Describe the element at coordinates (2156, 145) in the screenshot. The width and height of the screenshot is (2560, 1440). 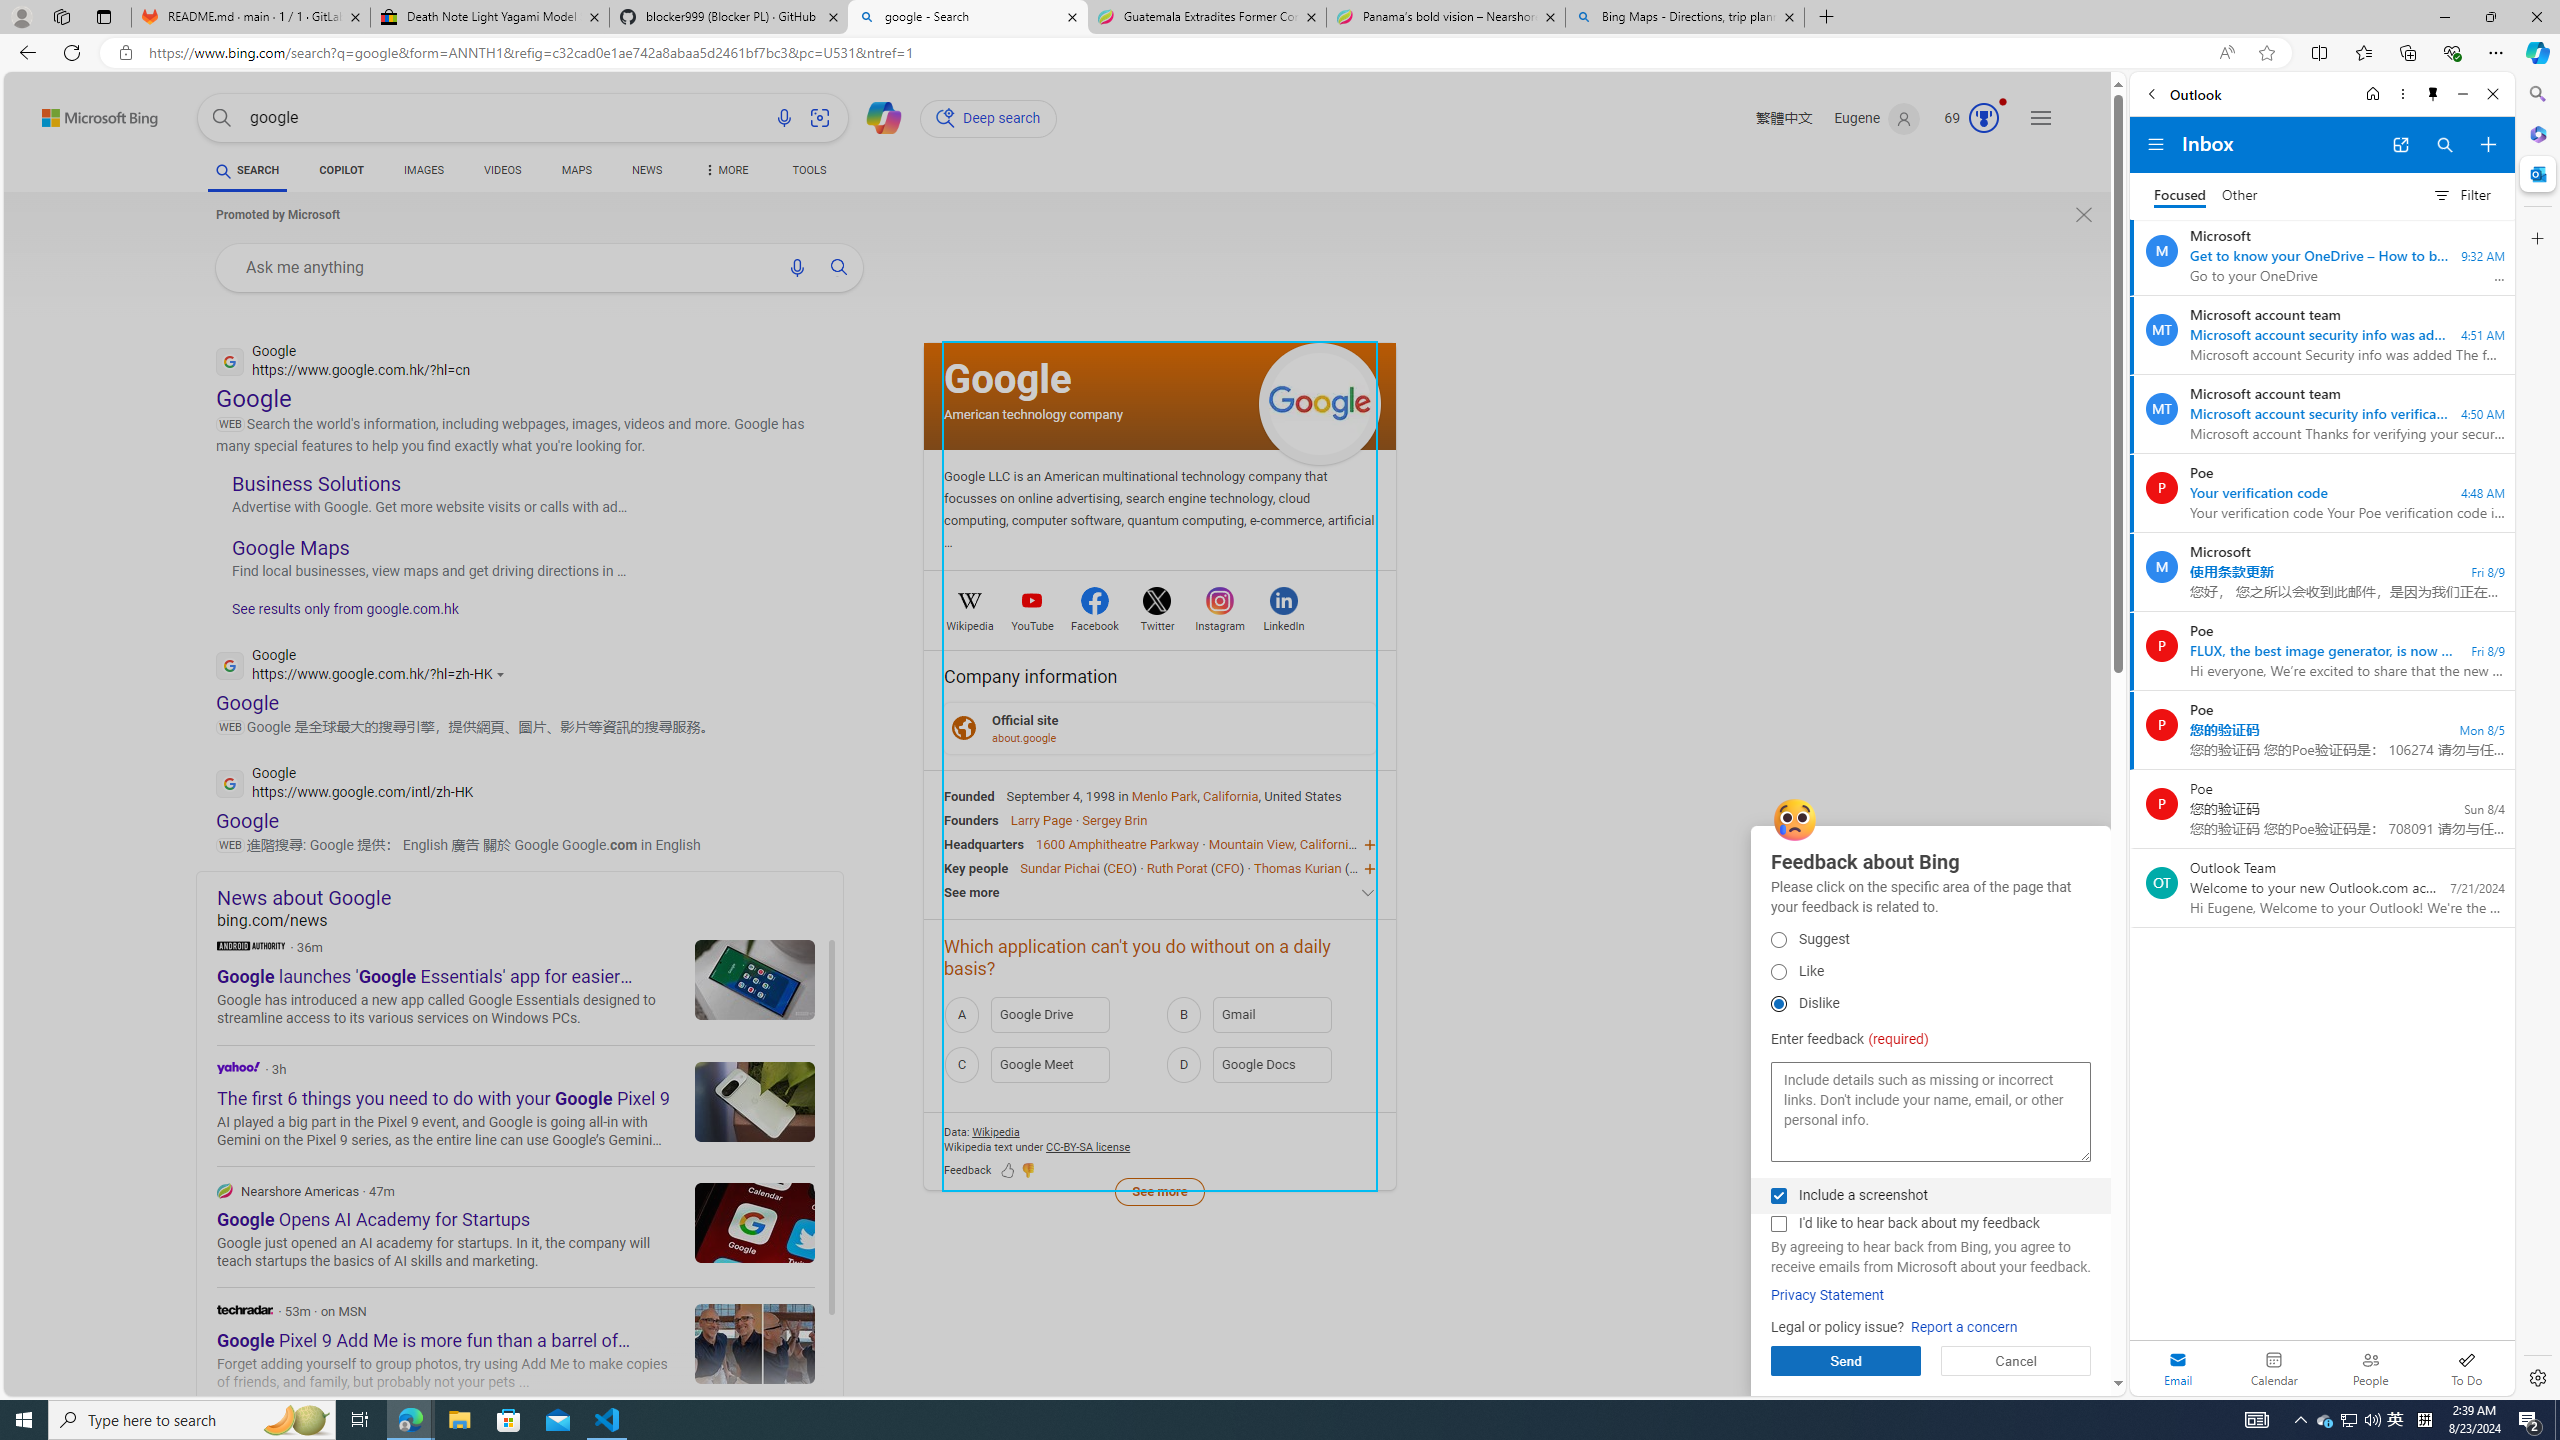
I see `Folder navigation` at that location.